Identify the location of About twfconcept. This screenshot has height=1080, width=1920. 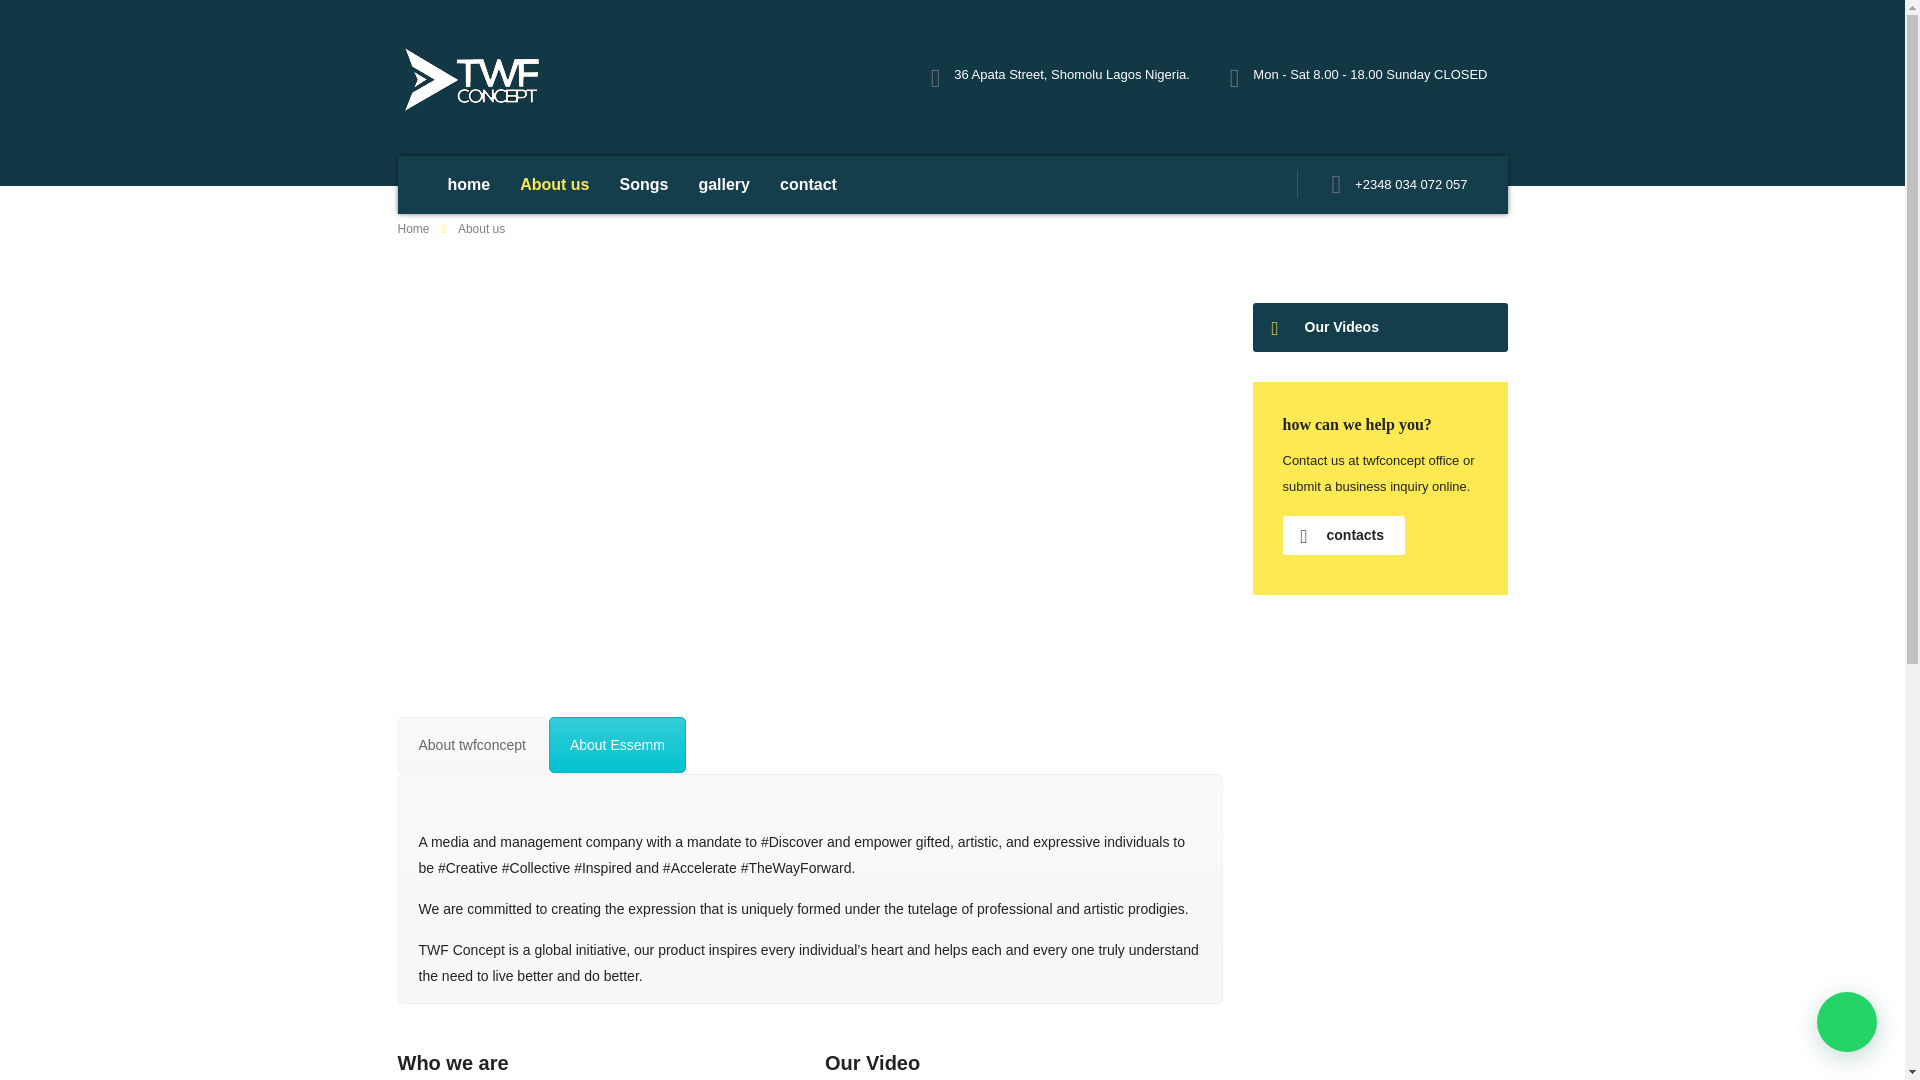
(472, 745).